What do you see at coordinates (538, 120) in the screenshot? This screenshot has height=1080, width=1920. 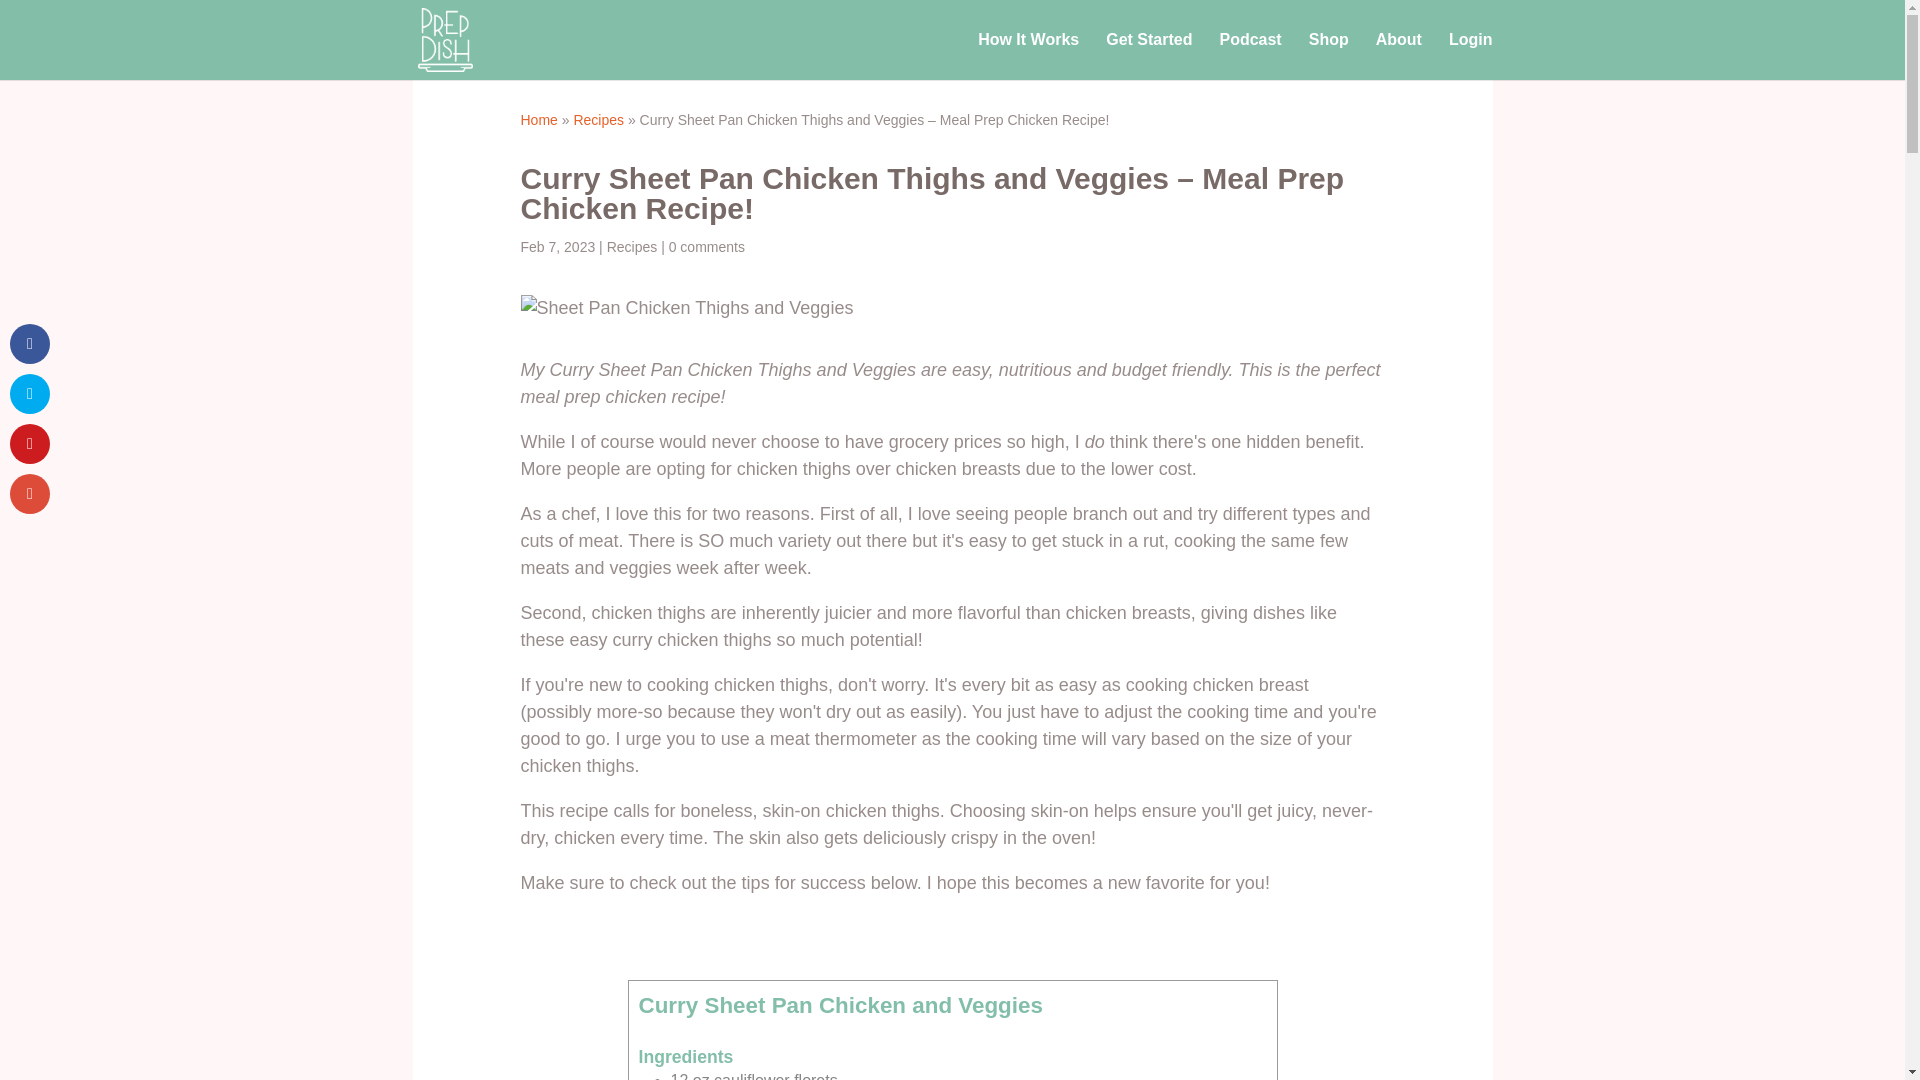 I see `Home` at bounding box center [538, 120].